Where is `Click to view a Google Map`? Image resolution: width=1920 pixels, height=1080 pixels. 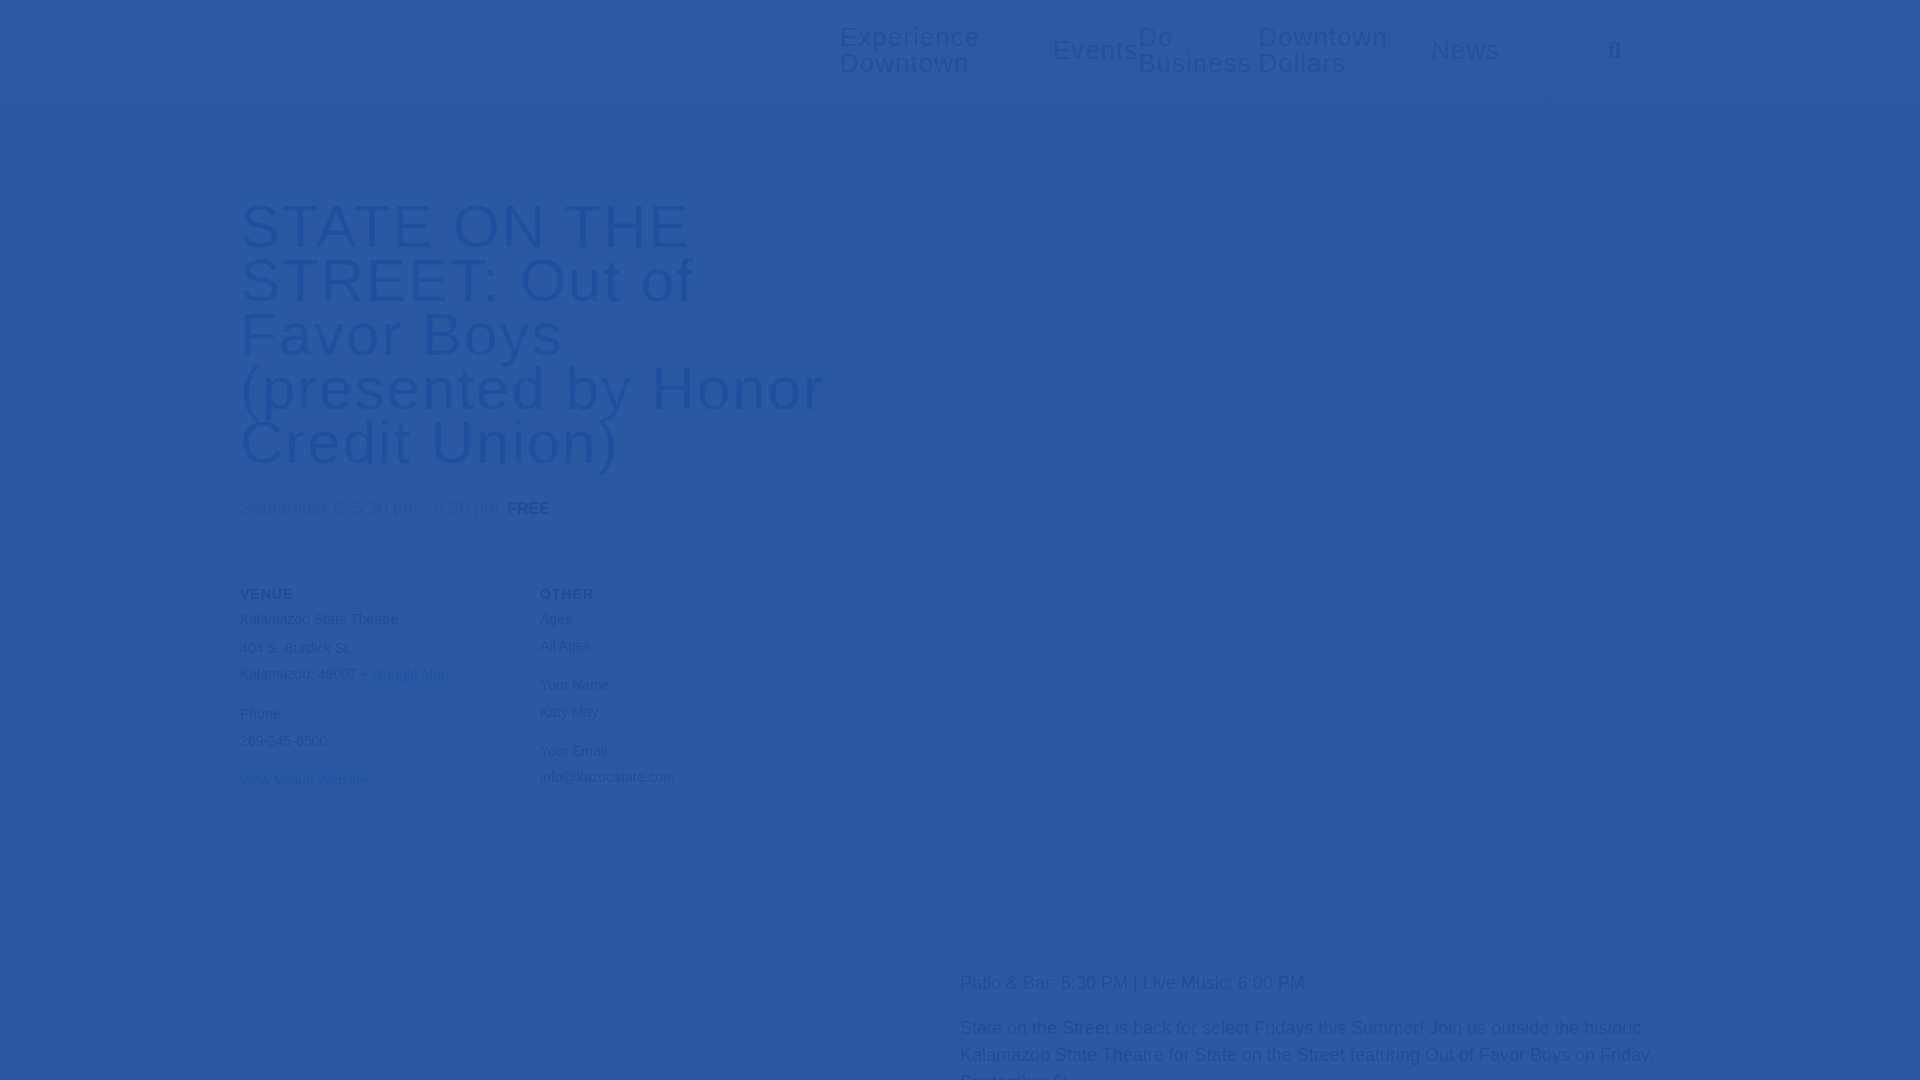
Click to view a Google Map is located at coordinates (404, 674).